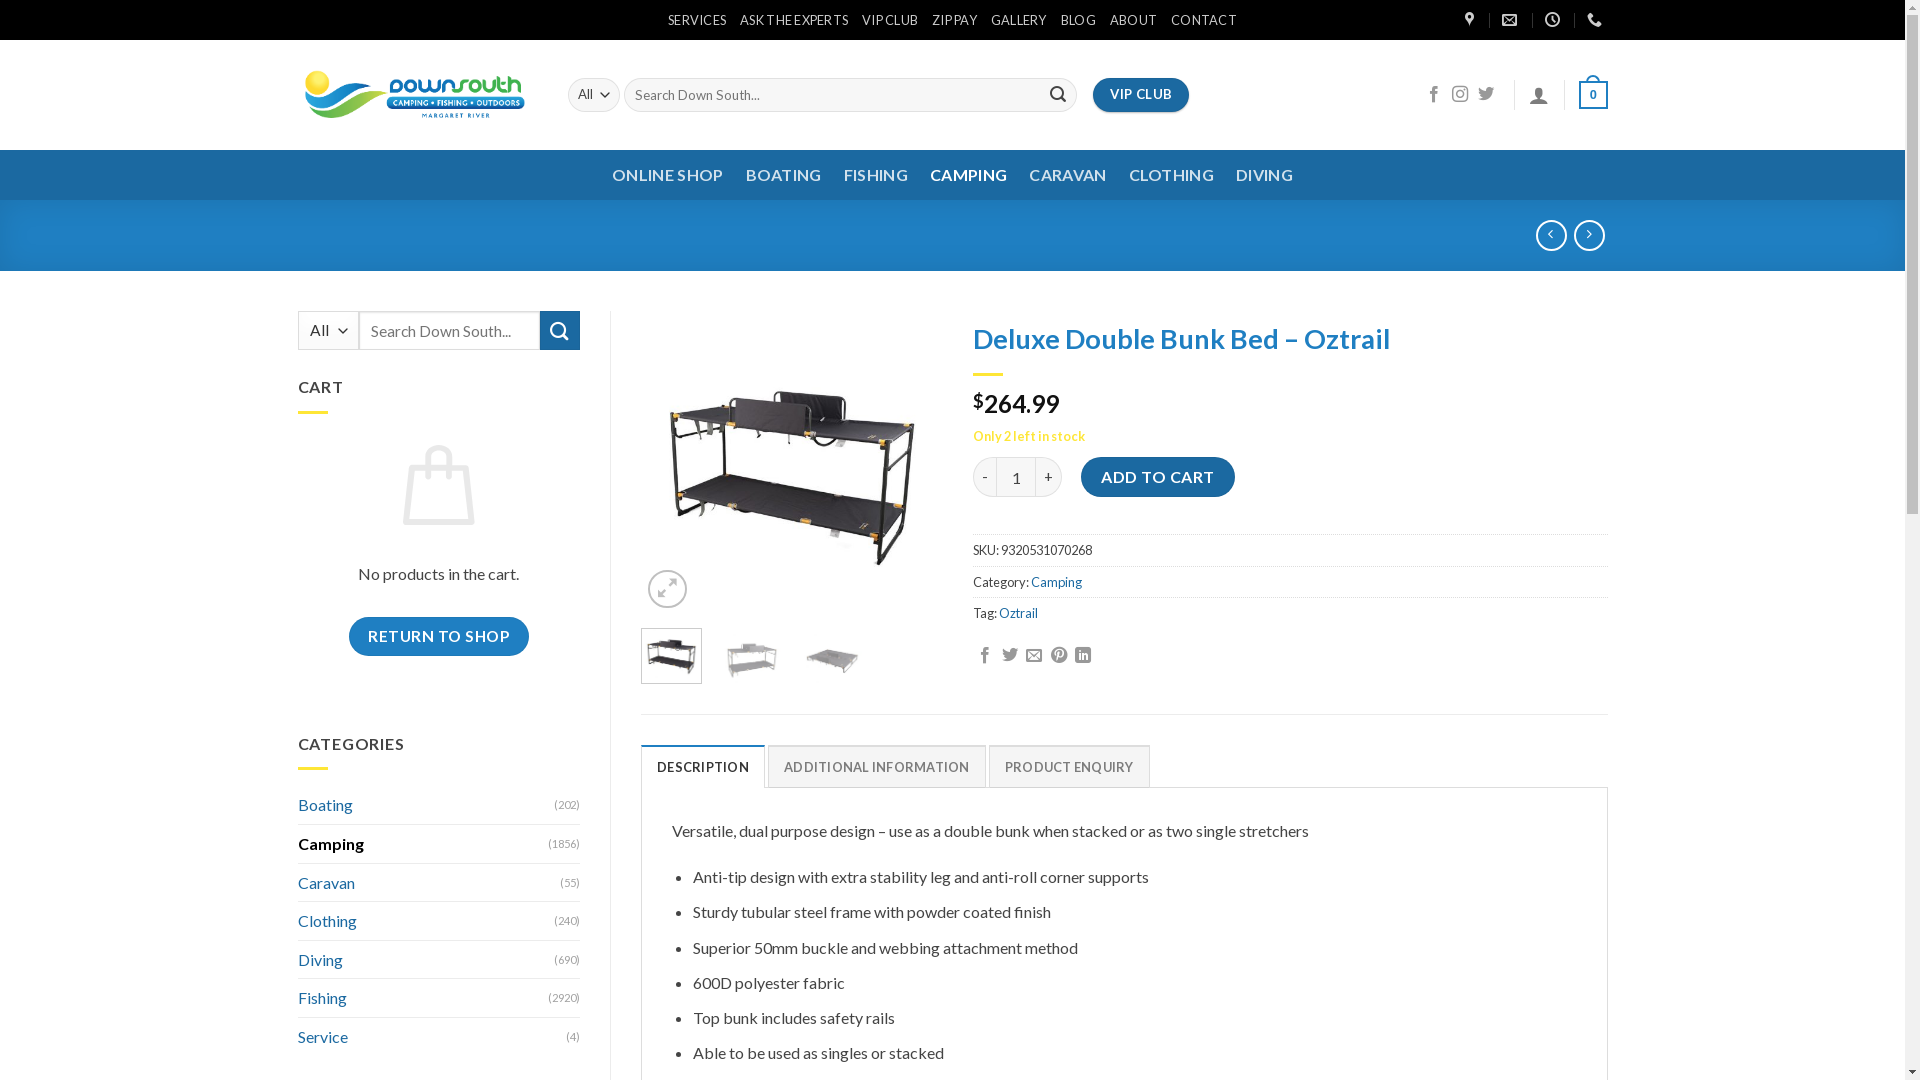  I want to click on ASK THE EXPERTS, so click(794, 20).